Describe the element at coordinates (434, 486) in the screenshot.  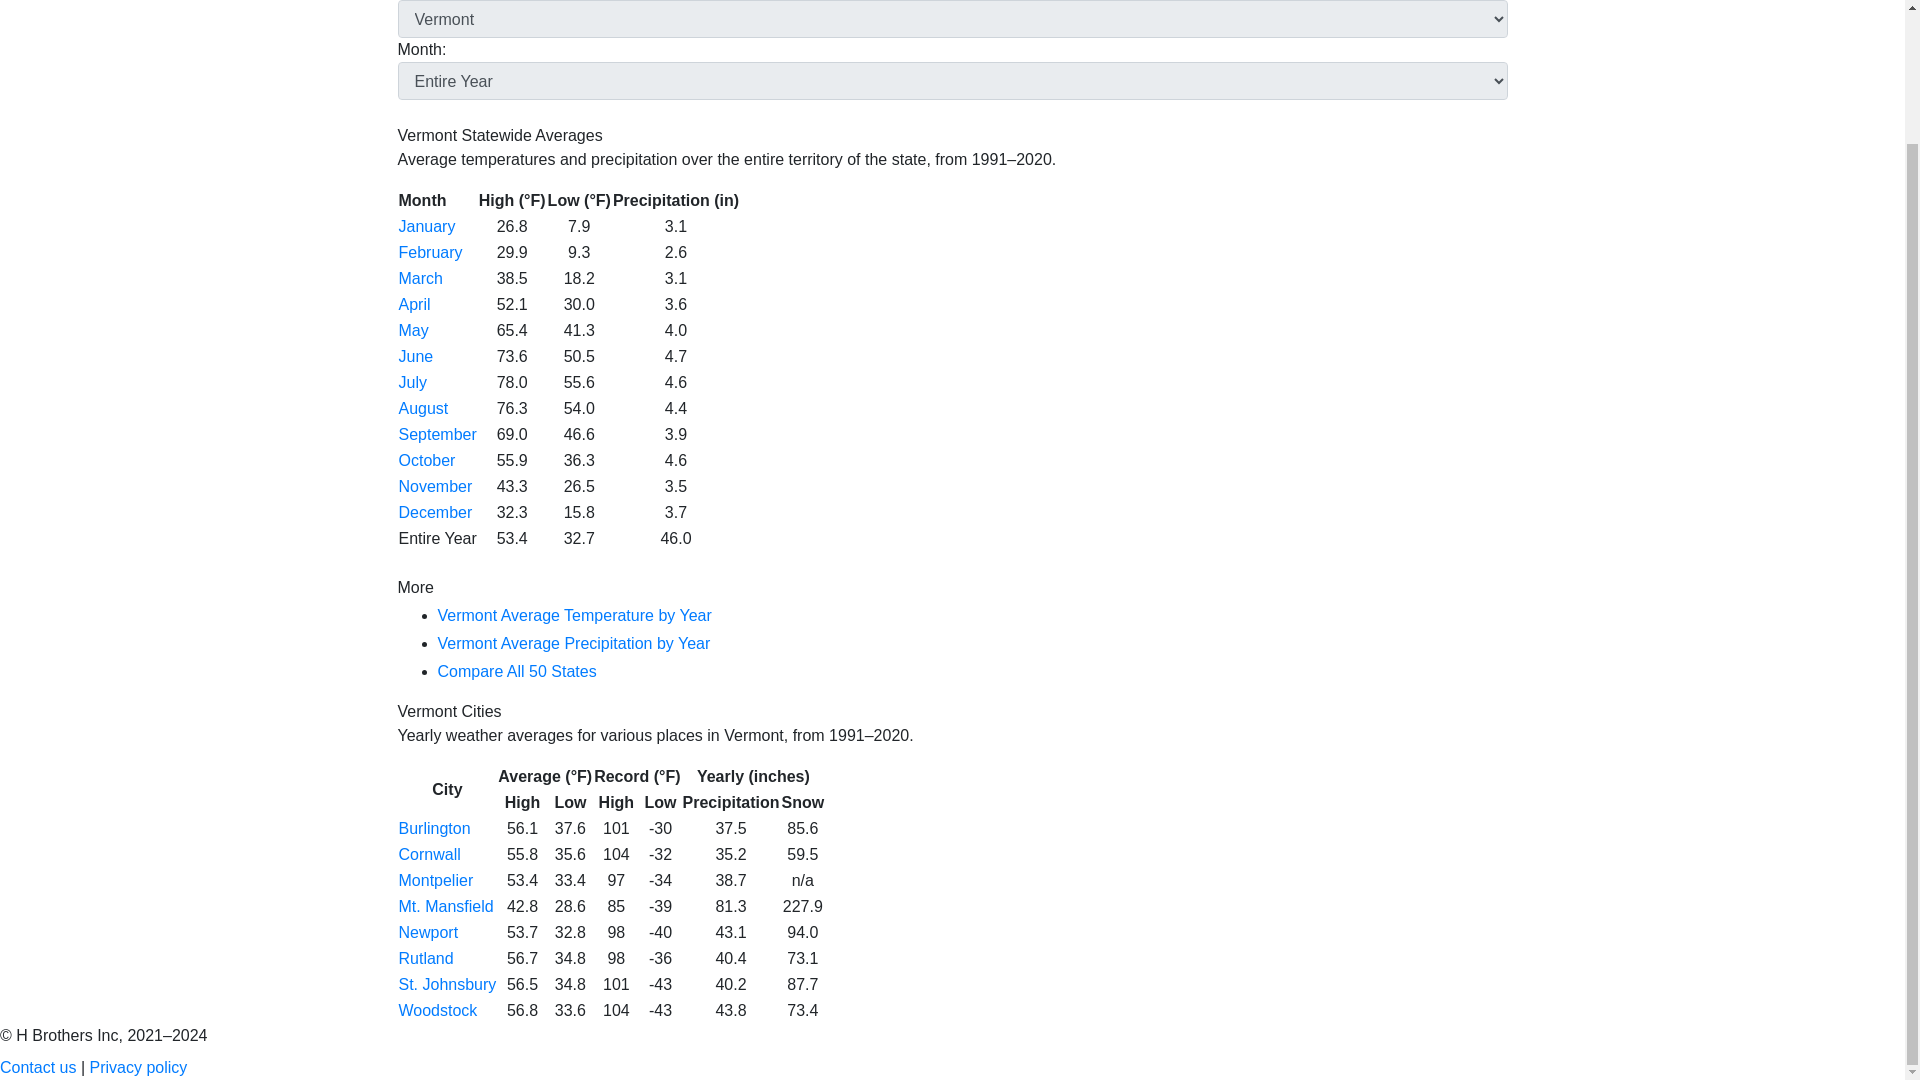
I see `November` at that location.